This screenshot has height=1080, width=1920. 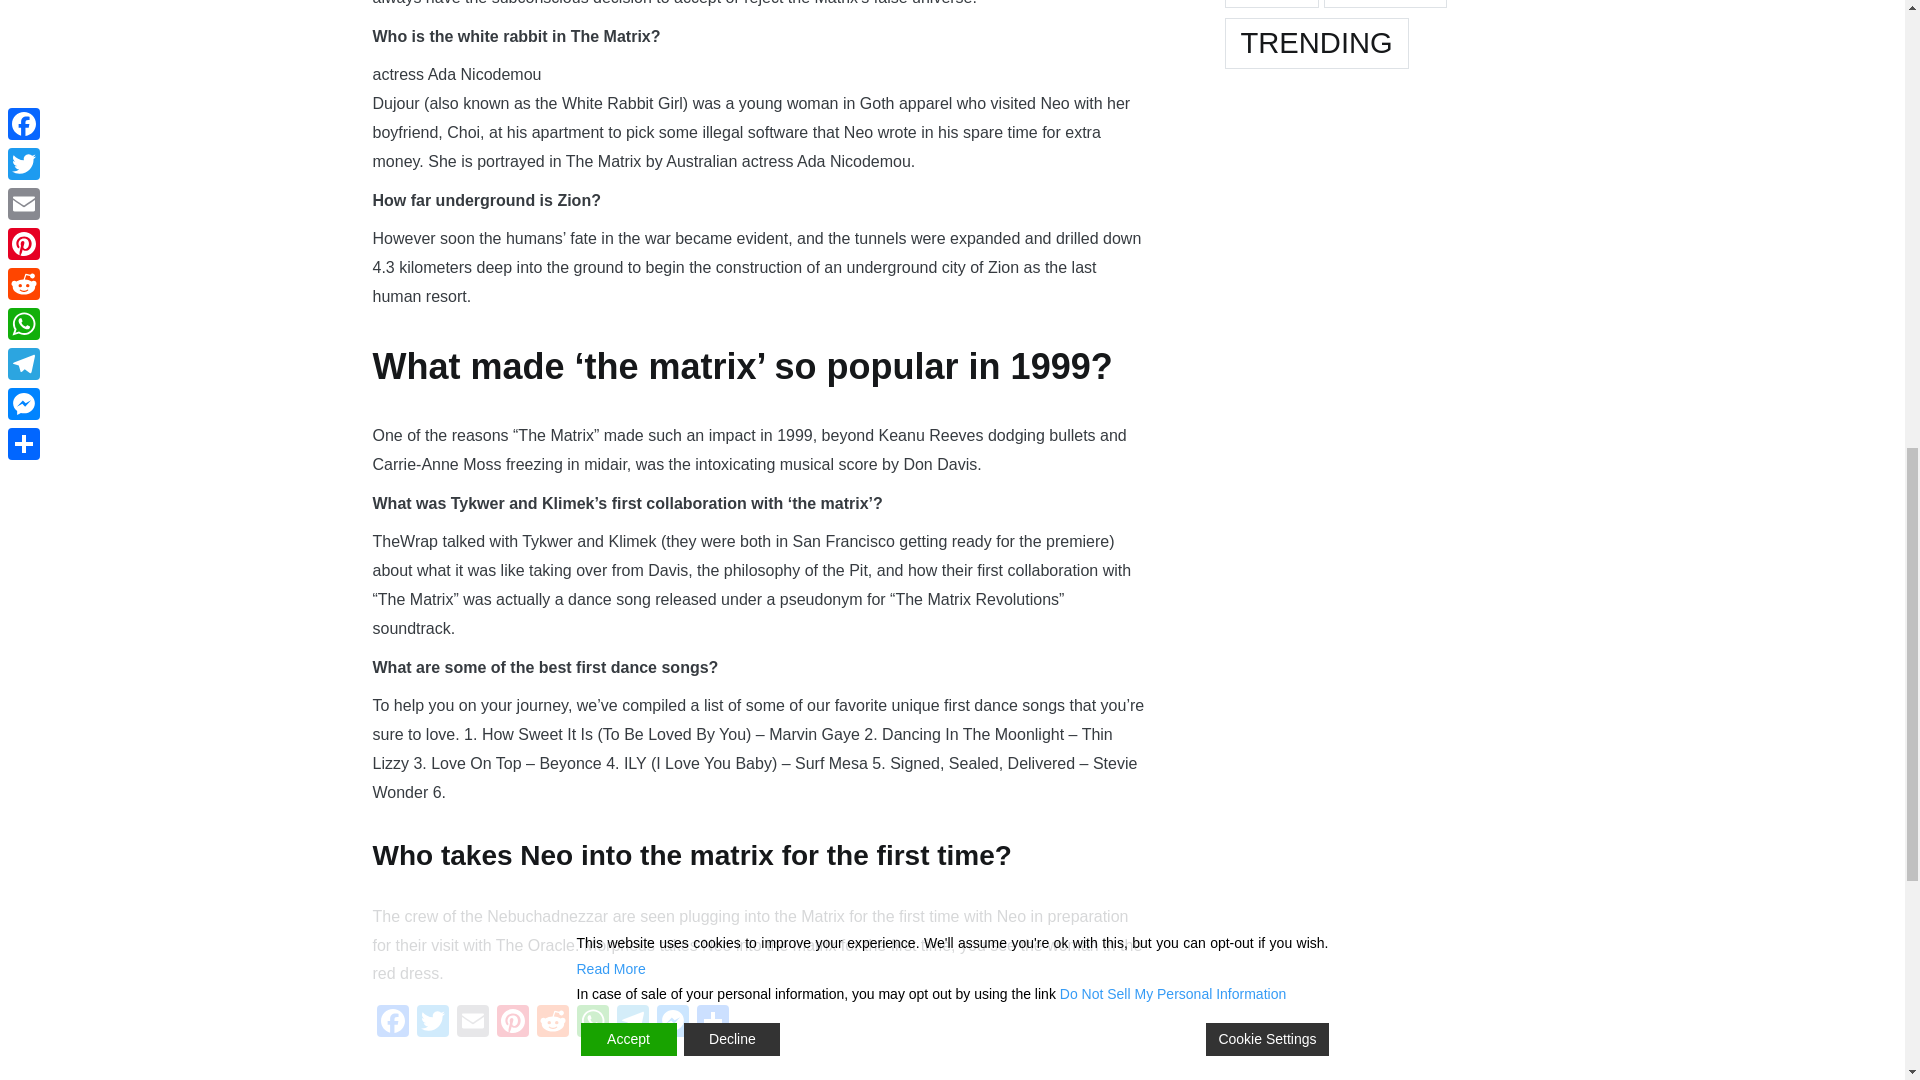 What do you see at coordinates (711, 1024) in the screenshot?
I see `Share` at bounding box center [711, 1024].